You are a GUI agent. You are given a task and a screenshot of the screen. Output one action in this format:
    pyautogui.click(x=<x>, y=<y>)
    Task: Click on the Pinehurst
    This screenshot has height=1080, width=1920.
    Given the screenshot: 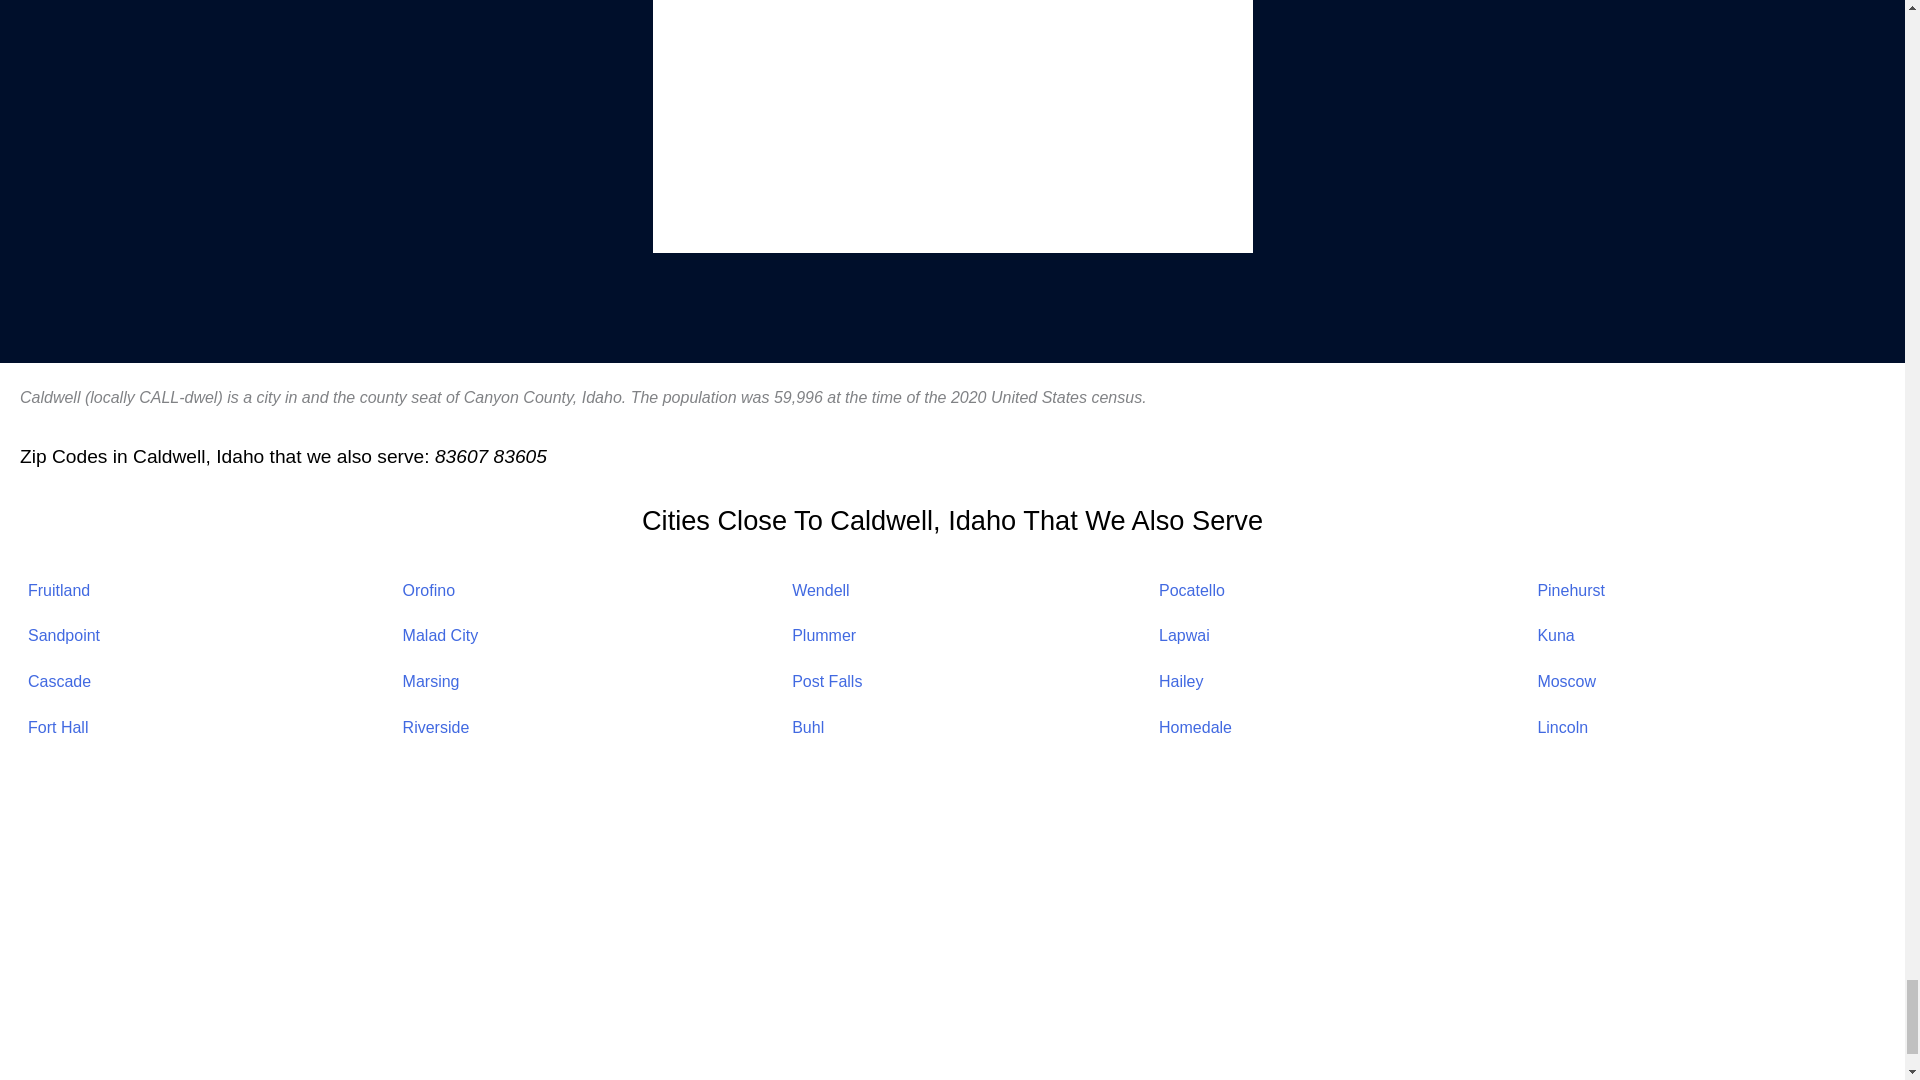 What is the action you would take?
    pyautogui.click(x=1571, y=590)
    